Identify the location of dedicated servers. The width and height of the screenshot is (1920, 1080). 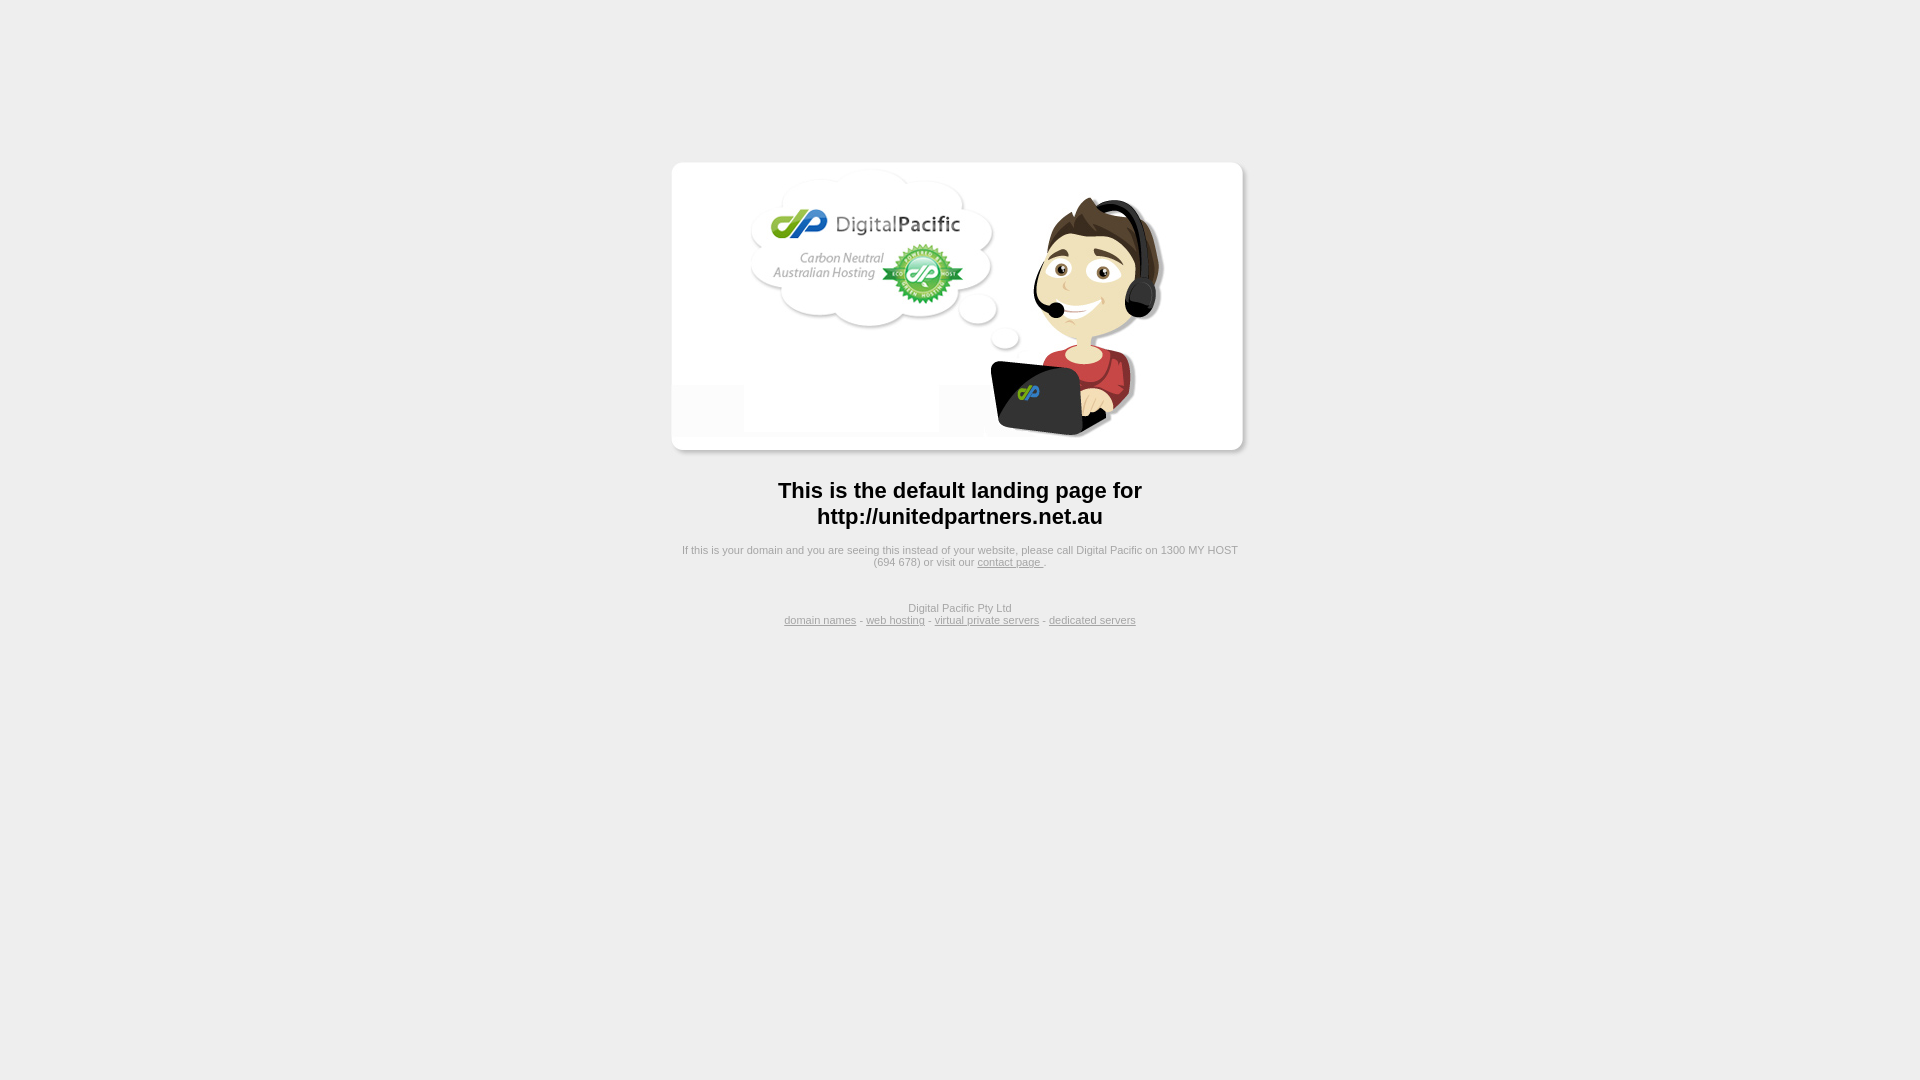
(1092, 620).